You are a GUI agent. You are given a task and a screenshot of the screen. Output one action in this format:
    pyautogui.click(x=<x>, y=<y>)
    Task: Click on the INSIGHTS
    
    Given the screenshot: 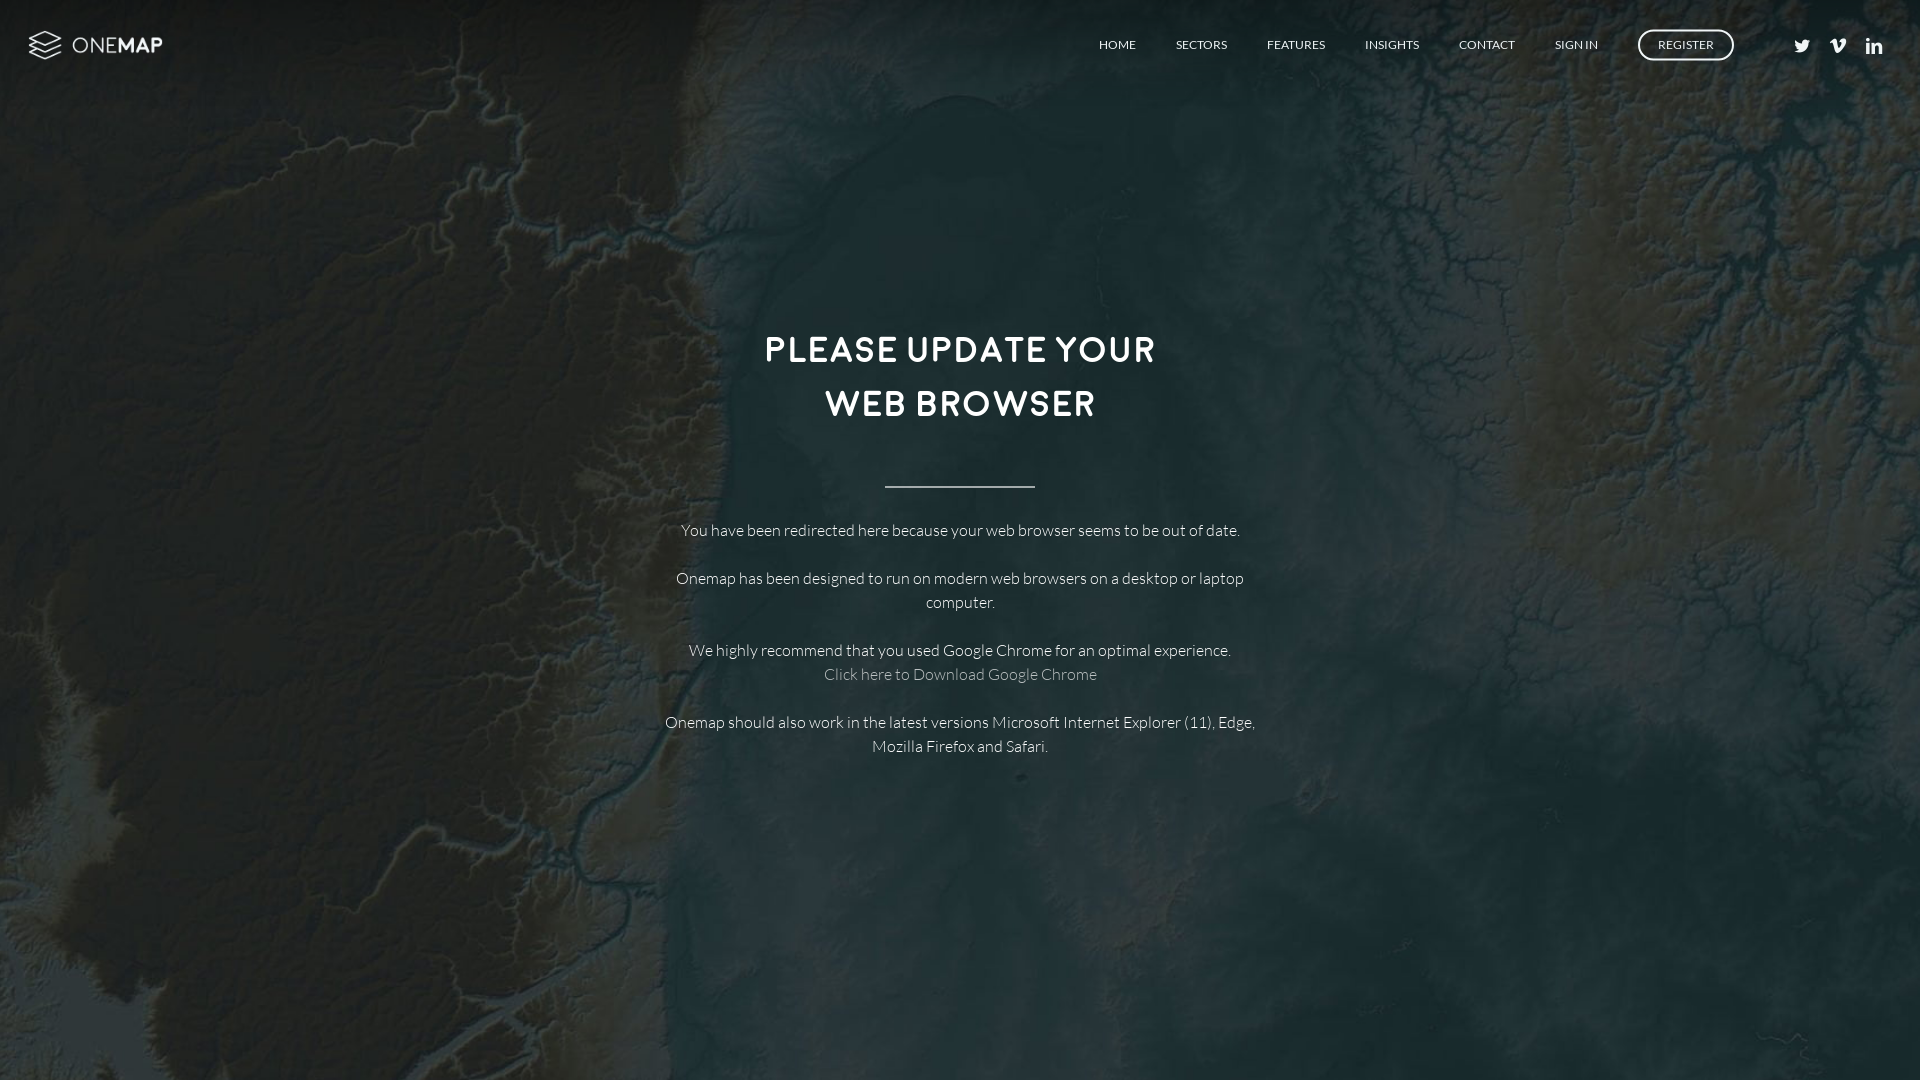 What is the action you would take?
    pyautogui.click(x=1392, y=44)
    